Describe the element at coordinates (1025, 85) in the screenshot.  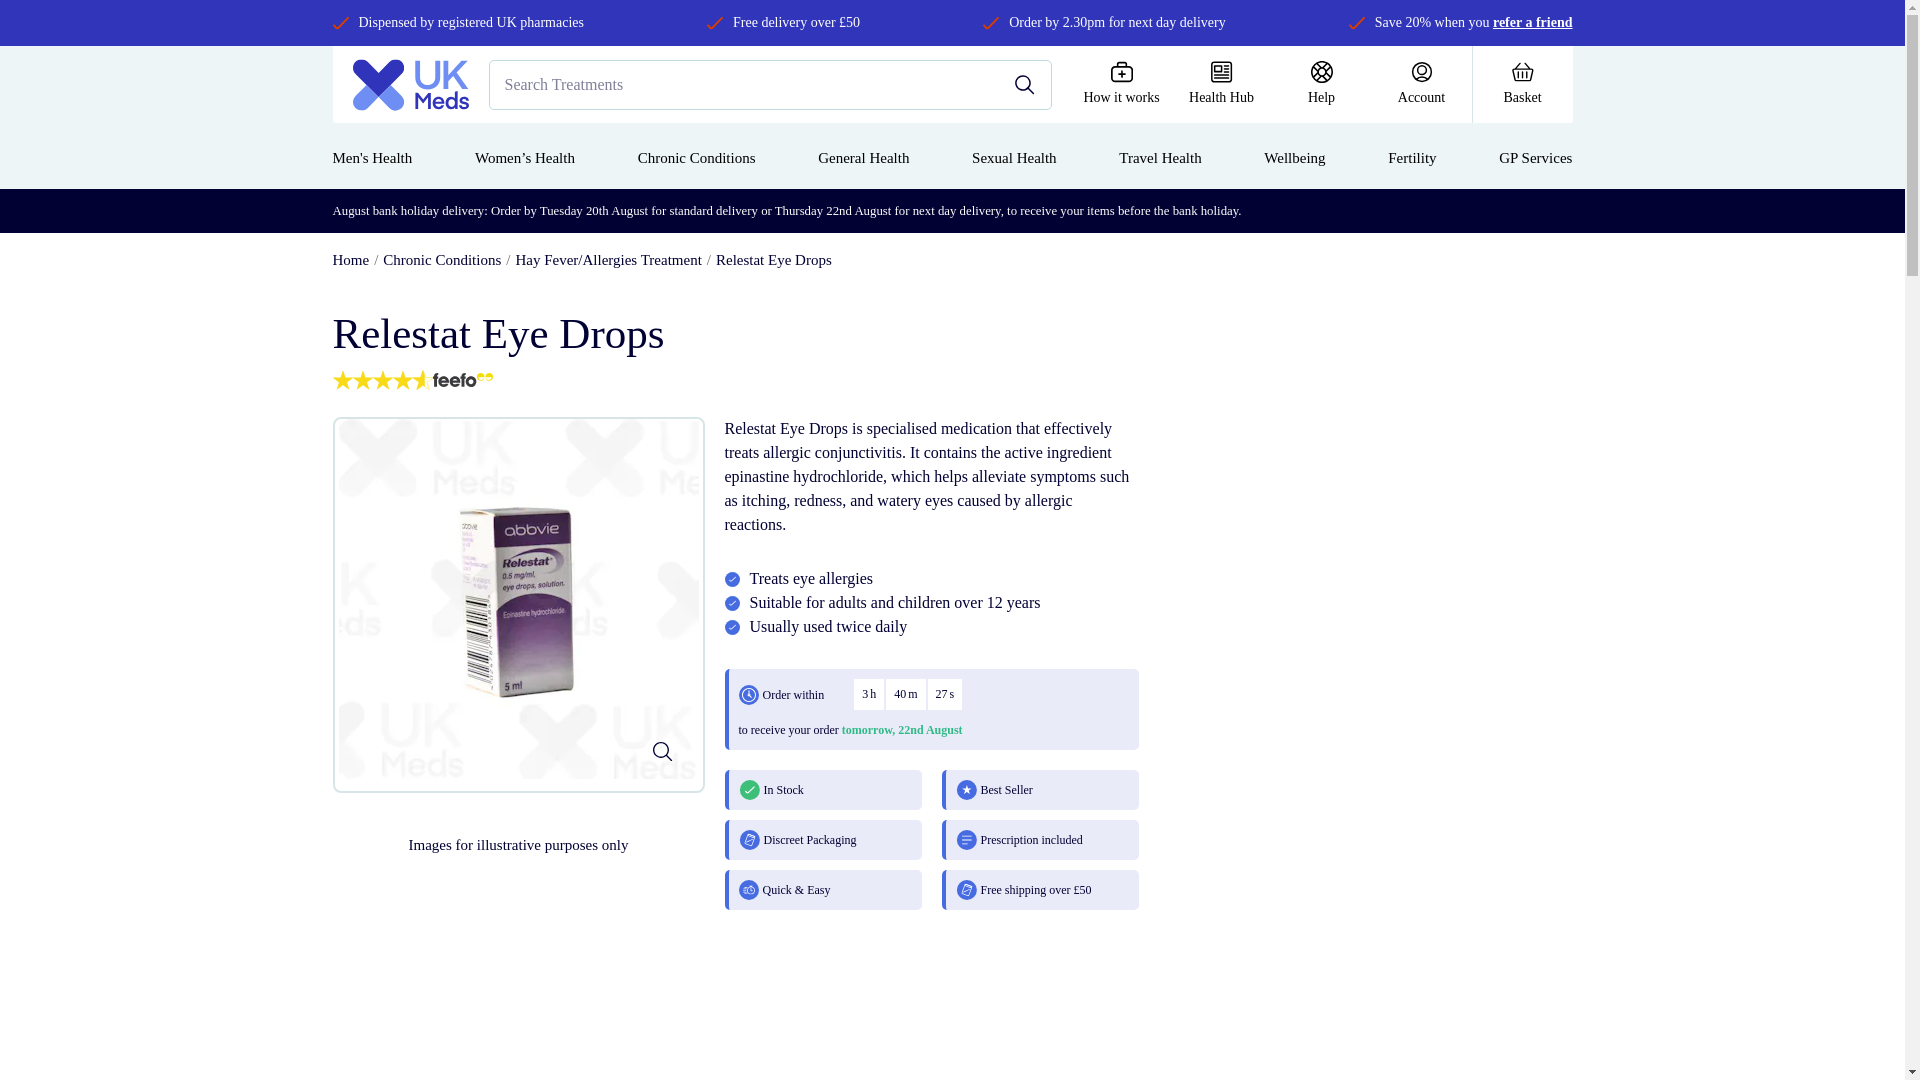
I see `Submit your search query.` at that location.